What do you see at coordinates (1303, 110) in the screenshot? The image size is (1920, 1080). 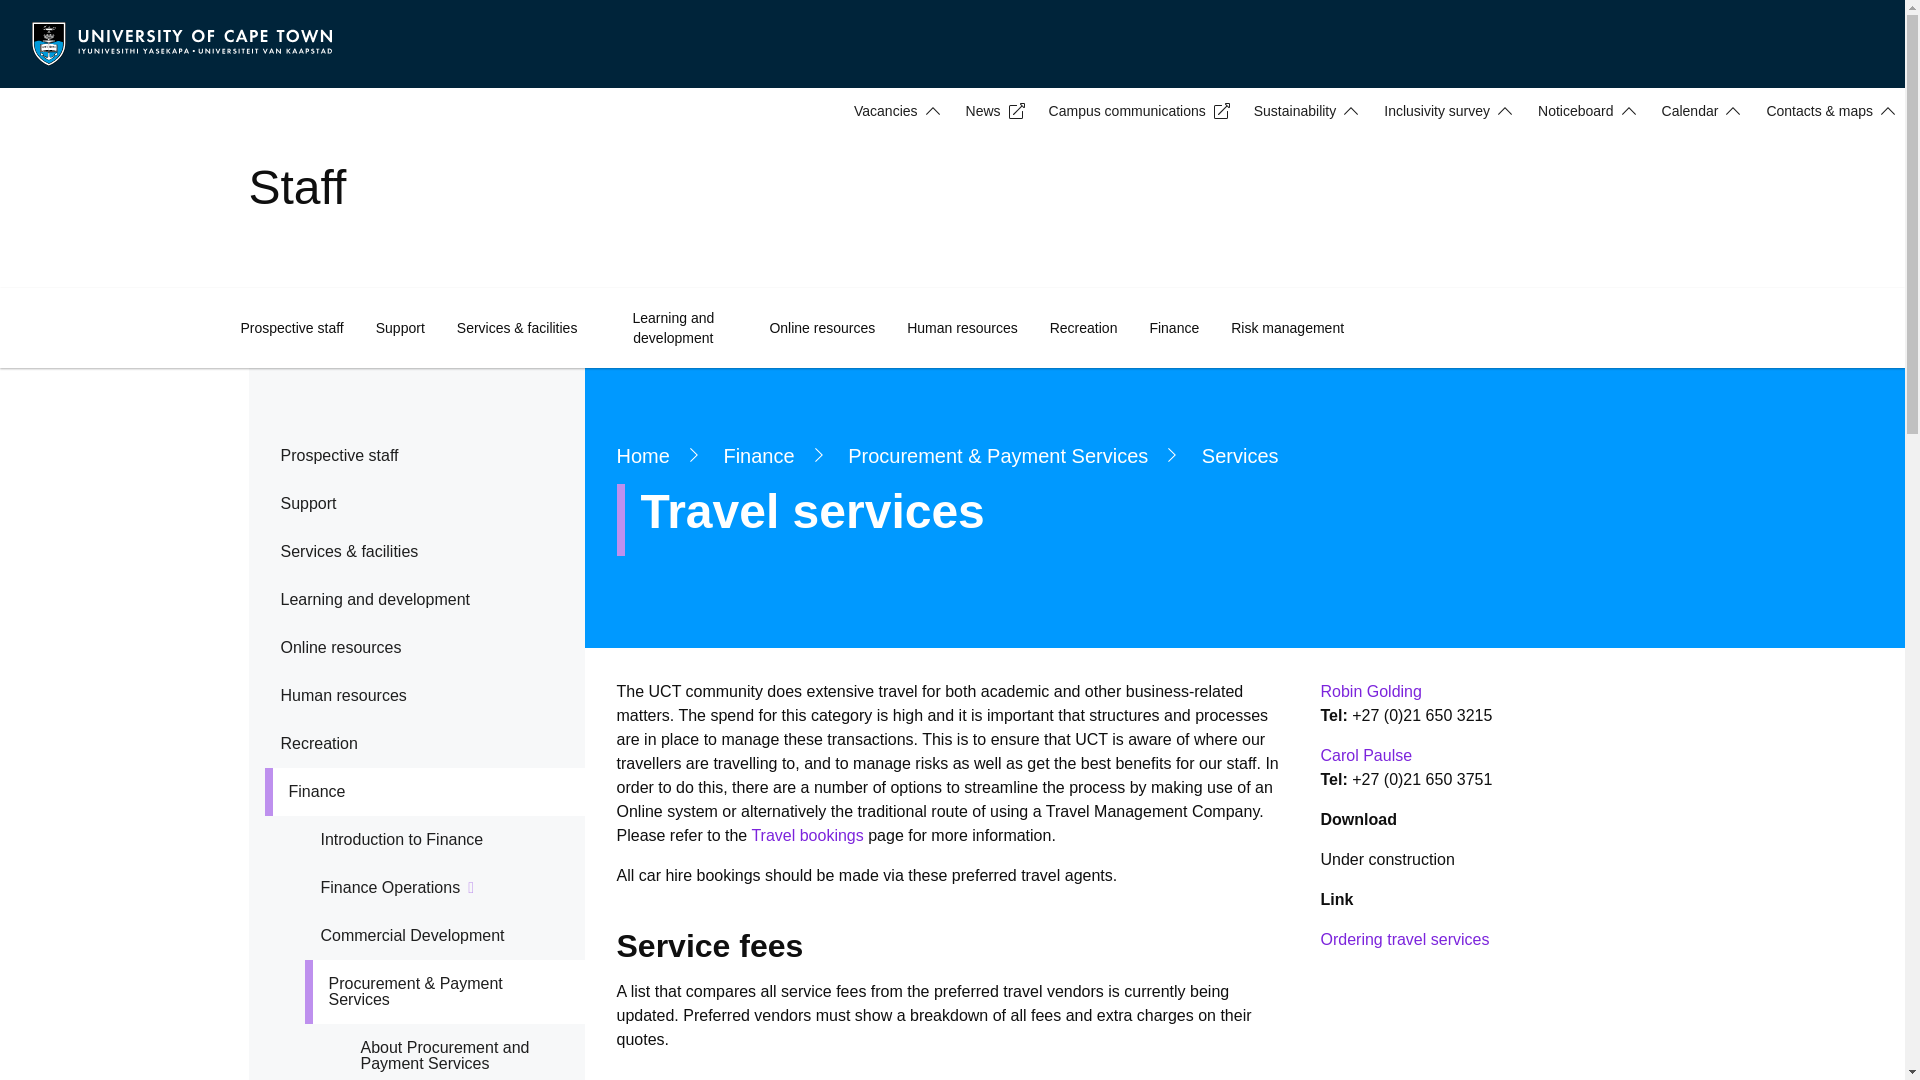 I see `Sustainability` at bounding box center [1303, 110].